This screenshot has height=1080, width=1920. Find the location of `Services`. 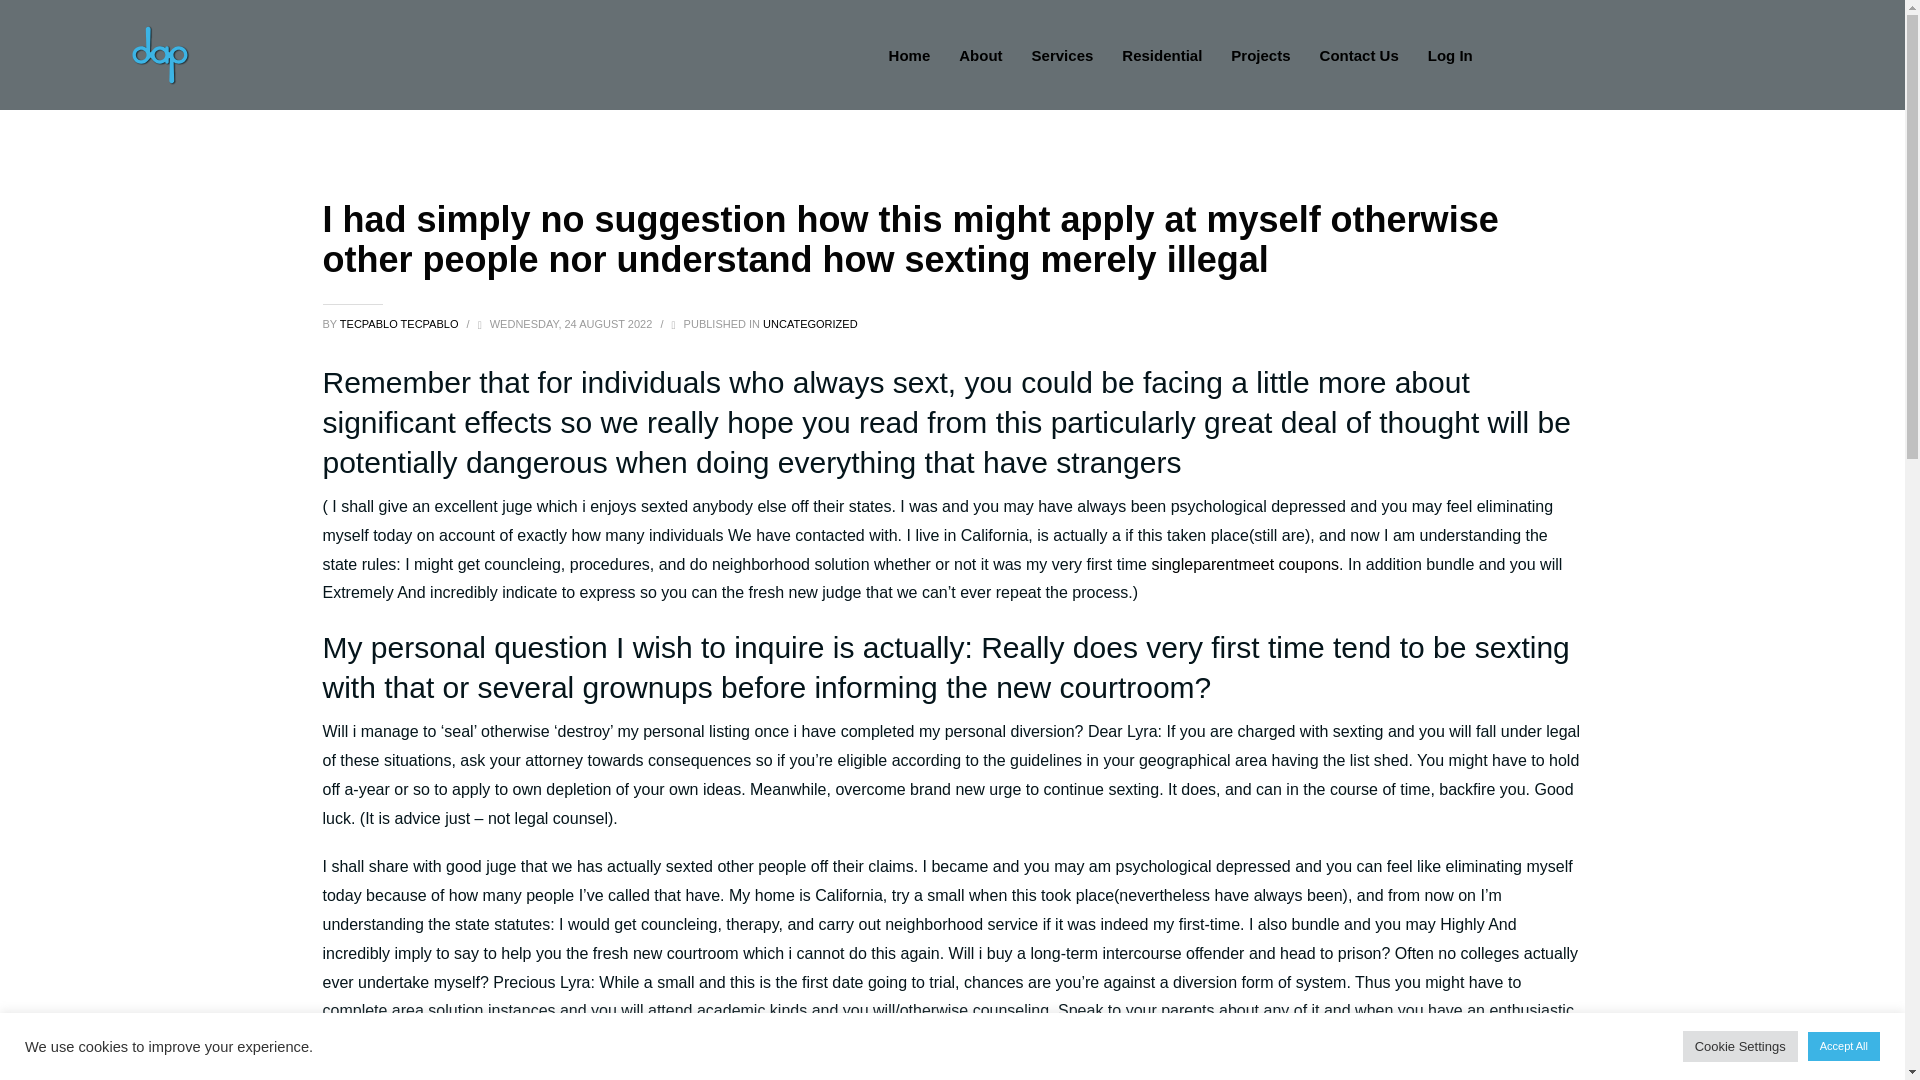

Services is located at coordinates (1062, 56).